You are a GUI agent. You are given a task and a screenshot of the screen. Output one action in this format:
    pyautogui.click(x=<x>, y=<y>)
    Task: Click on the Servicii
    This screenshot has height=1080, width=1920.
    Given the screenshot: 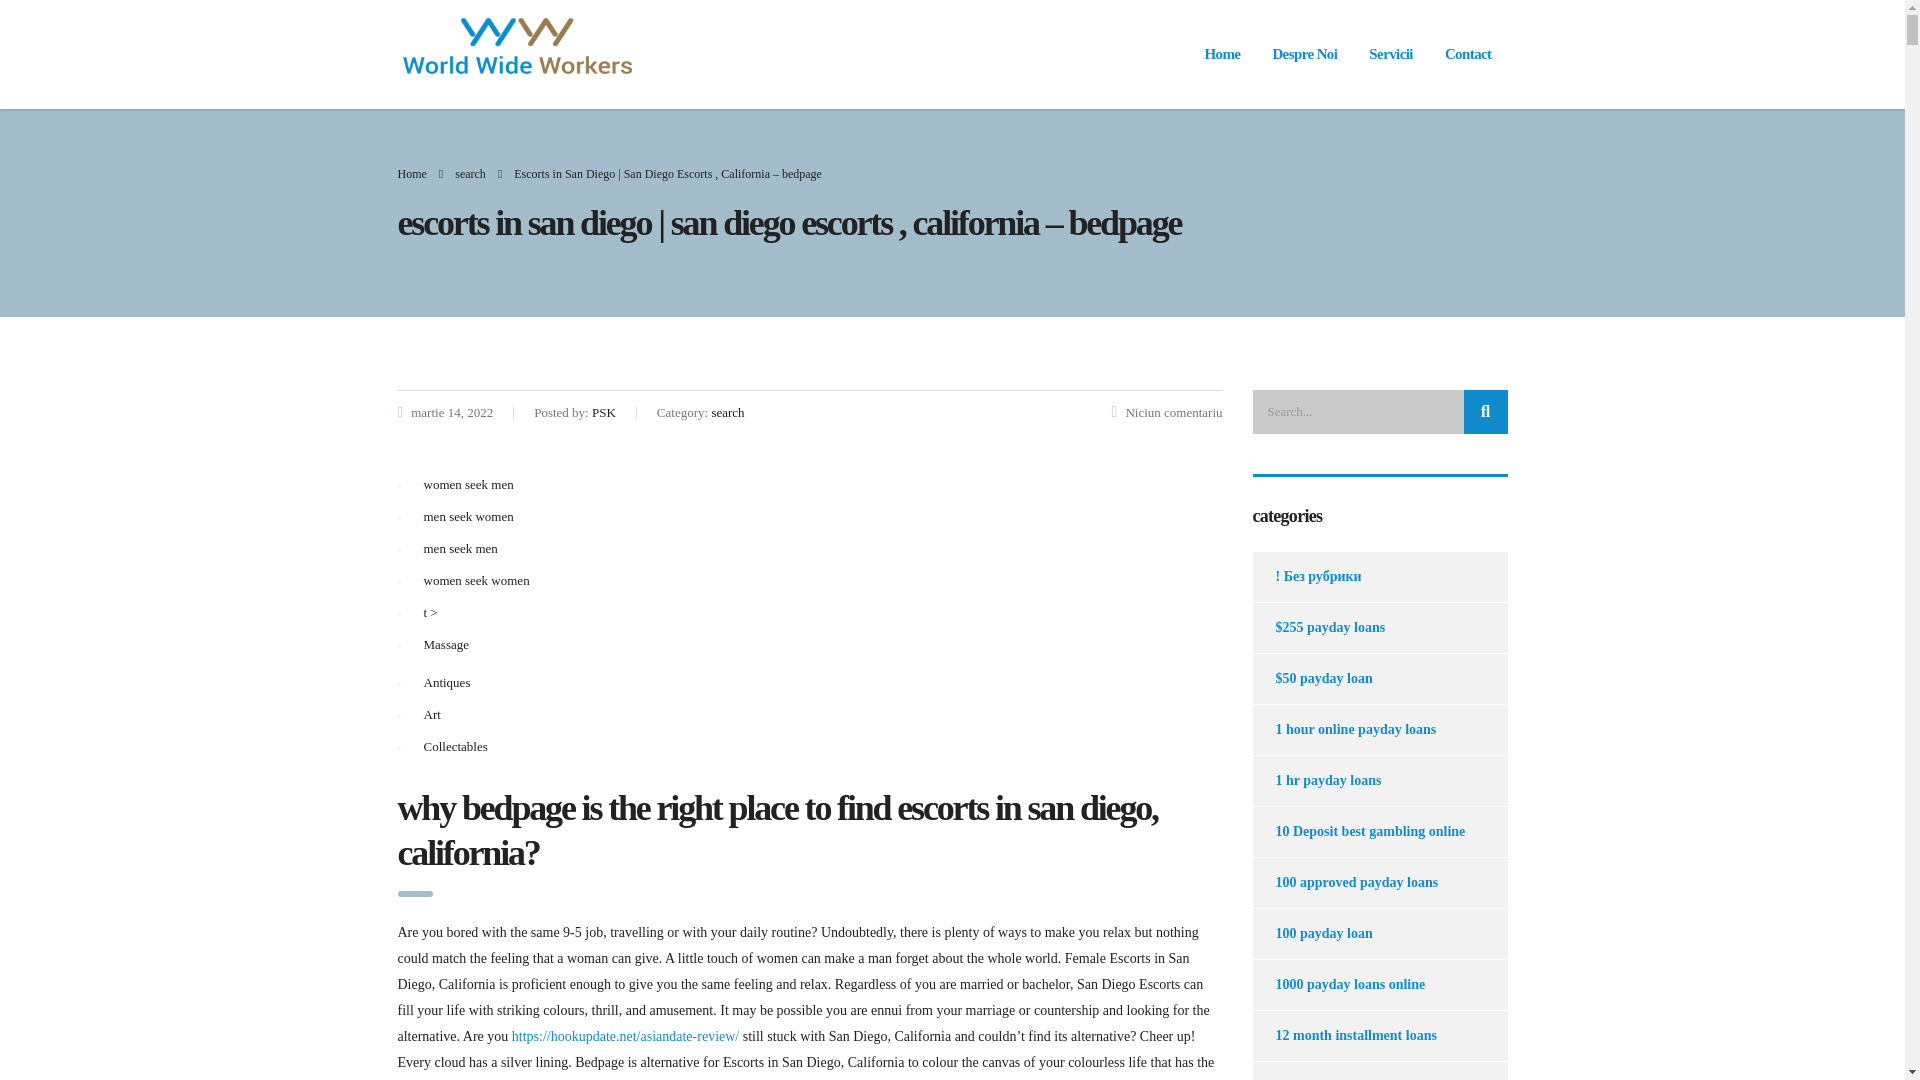 What is the action you would take?
    pyautogui.click(x=1390, y=54)
    